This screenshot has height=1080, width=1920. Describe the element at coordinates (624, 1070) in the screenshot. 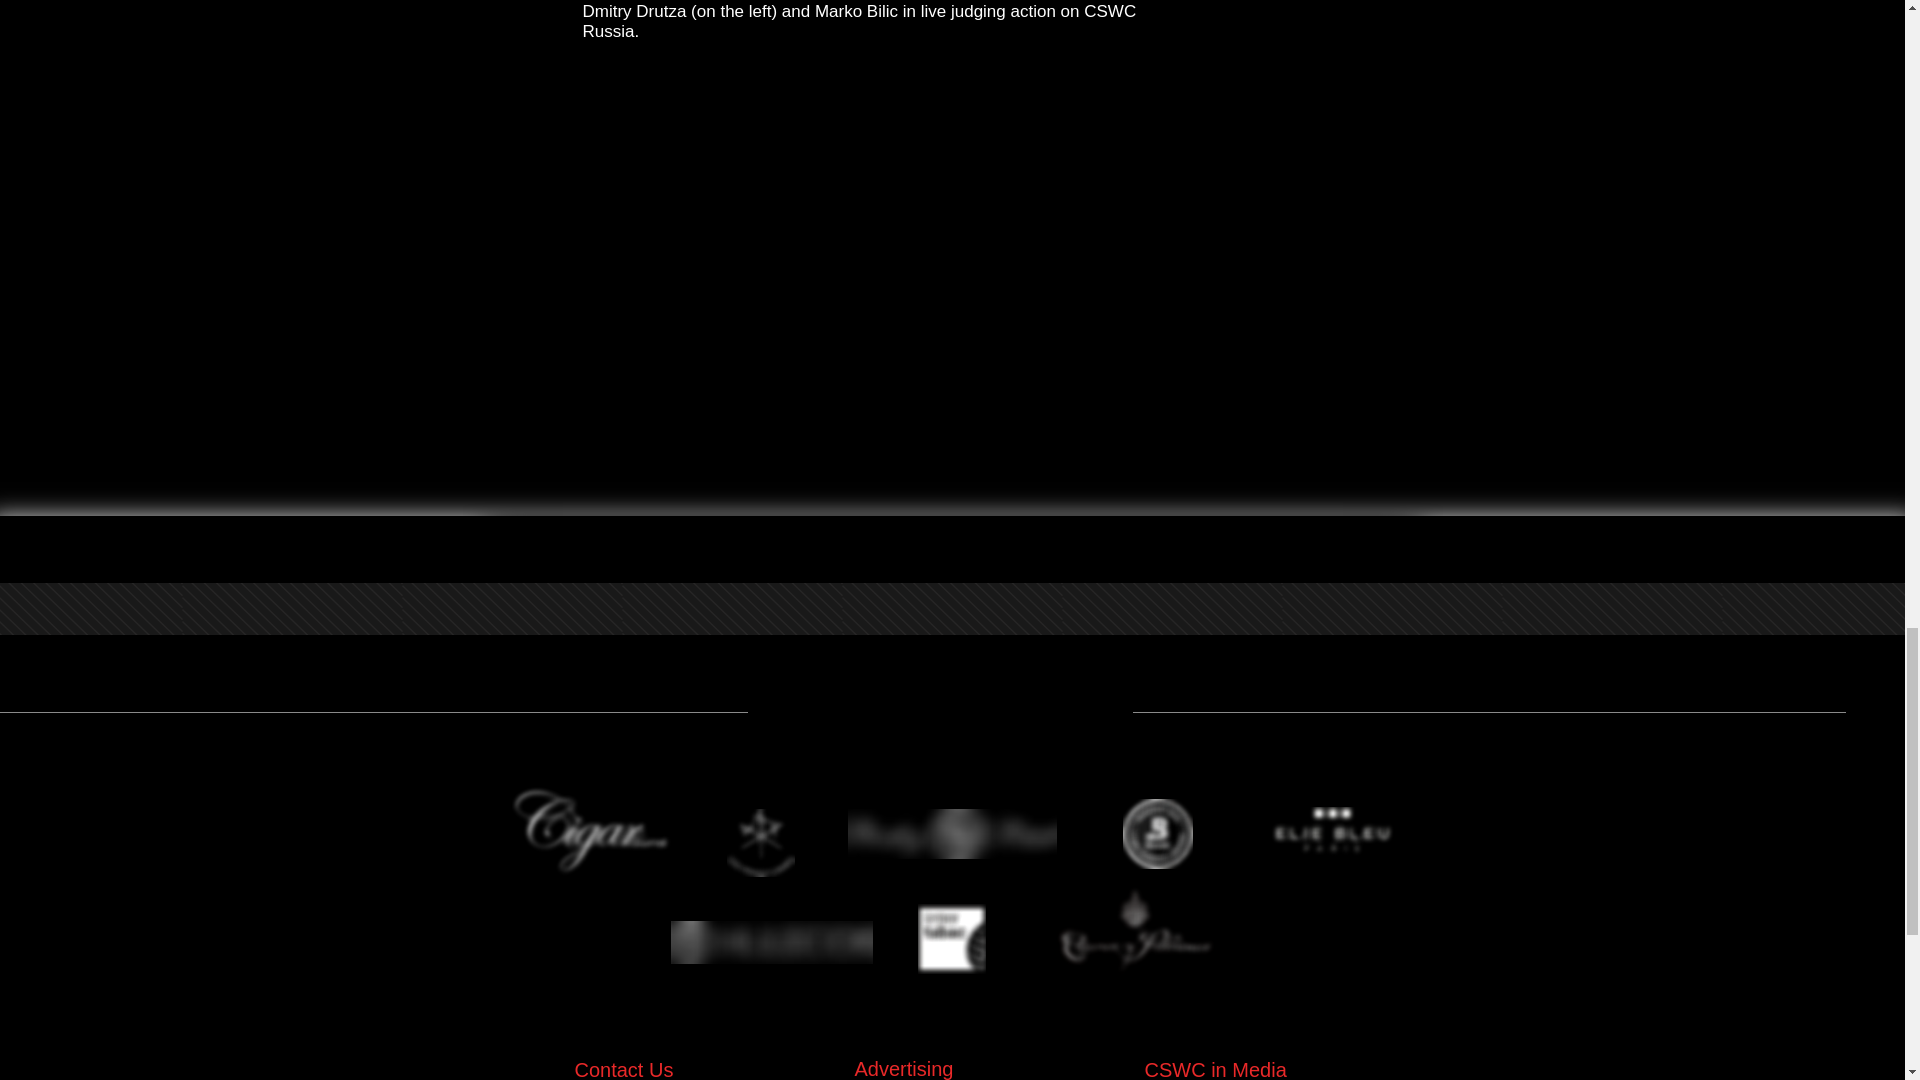

I see `Contact Us` at that location.